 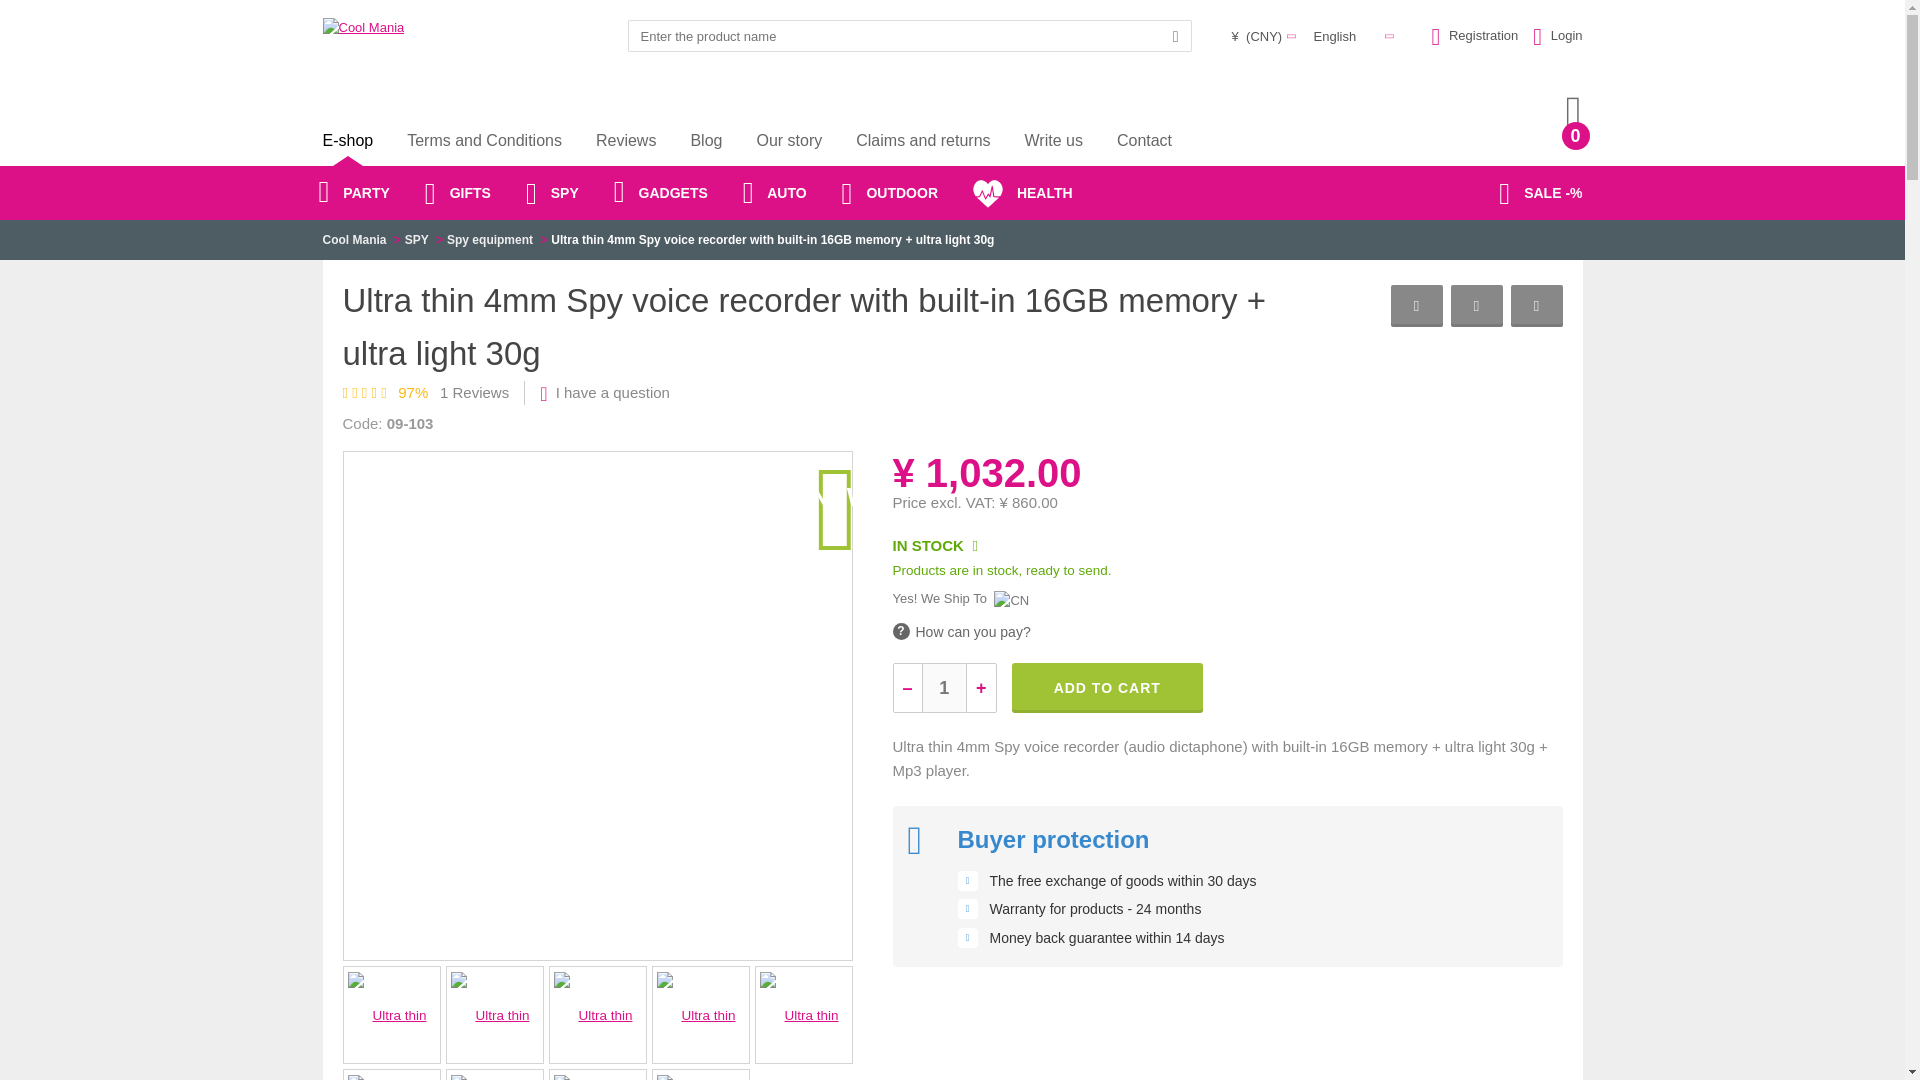 What do you see at coordinates (416, 240) in the screenshot?
I see `SPY` at bounding box center [416, 240].